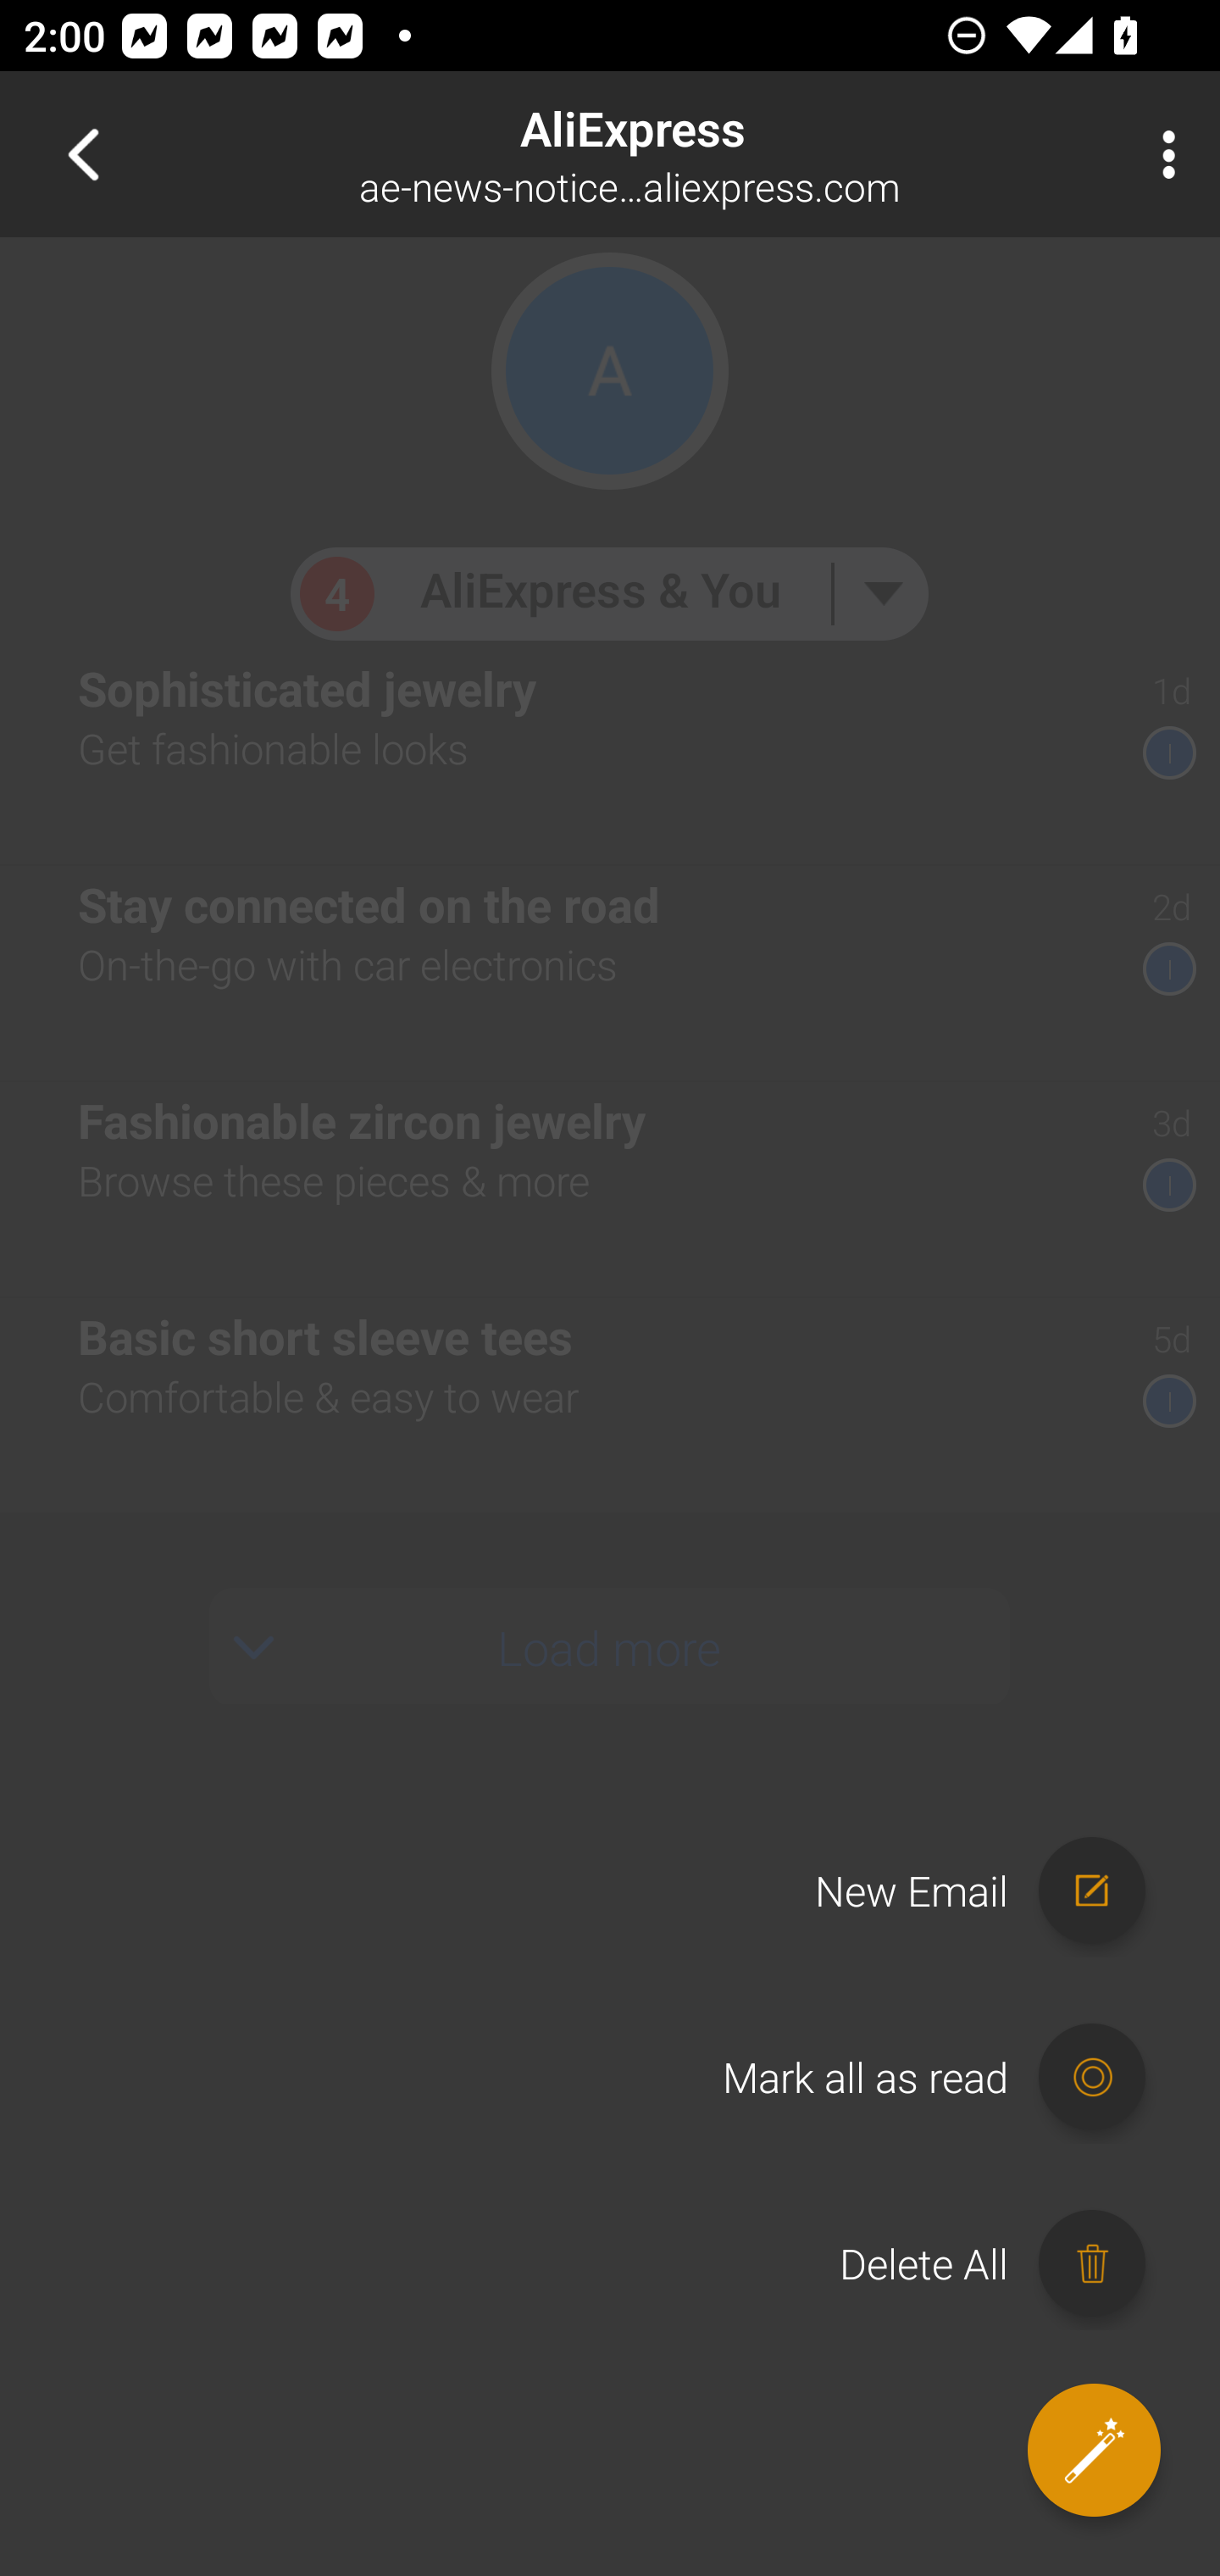 Image resolution: width=1220 pixels, height=2576 pixels. Describe the element at coordinates (717, 154) in the screenshot. I see `AliExpress ae-news-notice03@mail.aliexpress.com` at that location.